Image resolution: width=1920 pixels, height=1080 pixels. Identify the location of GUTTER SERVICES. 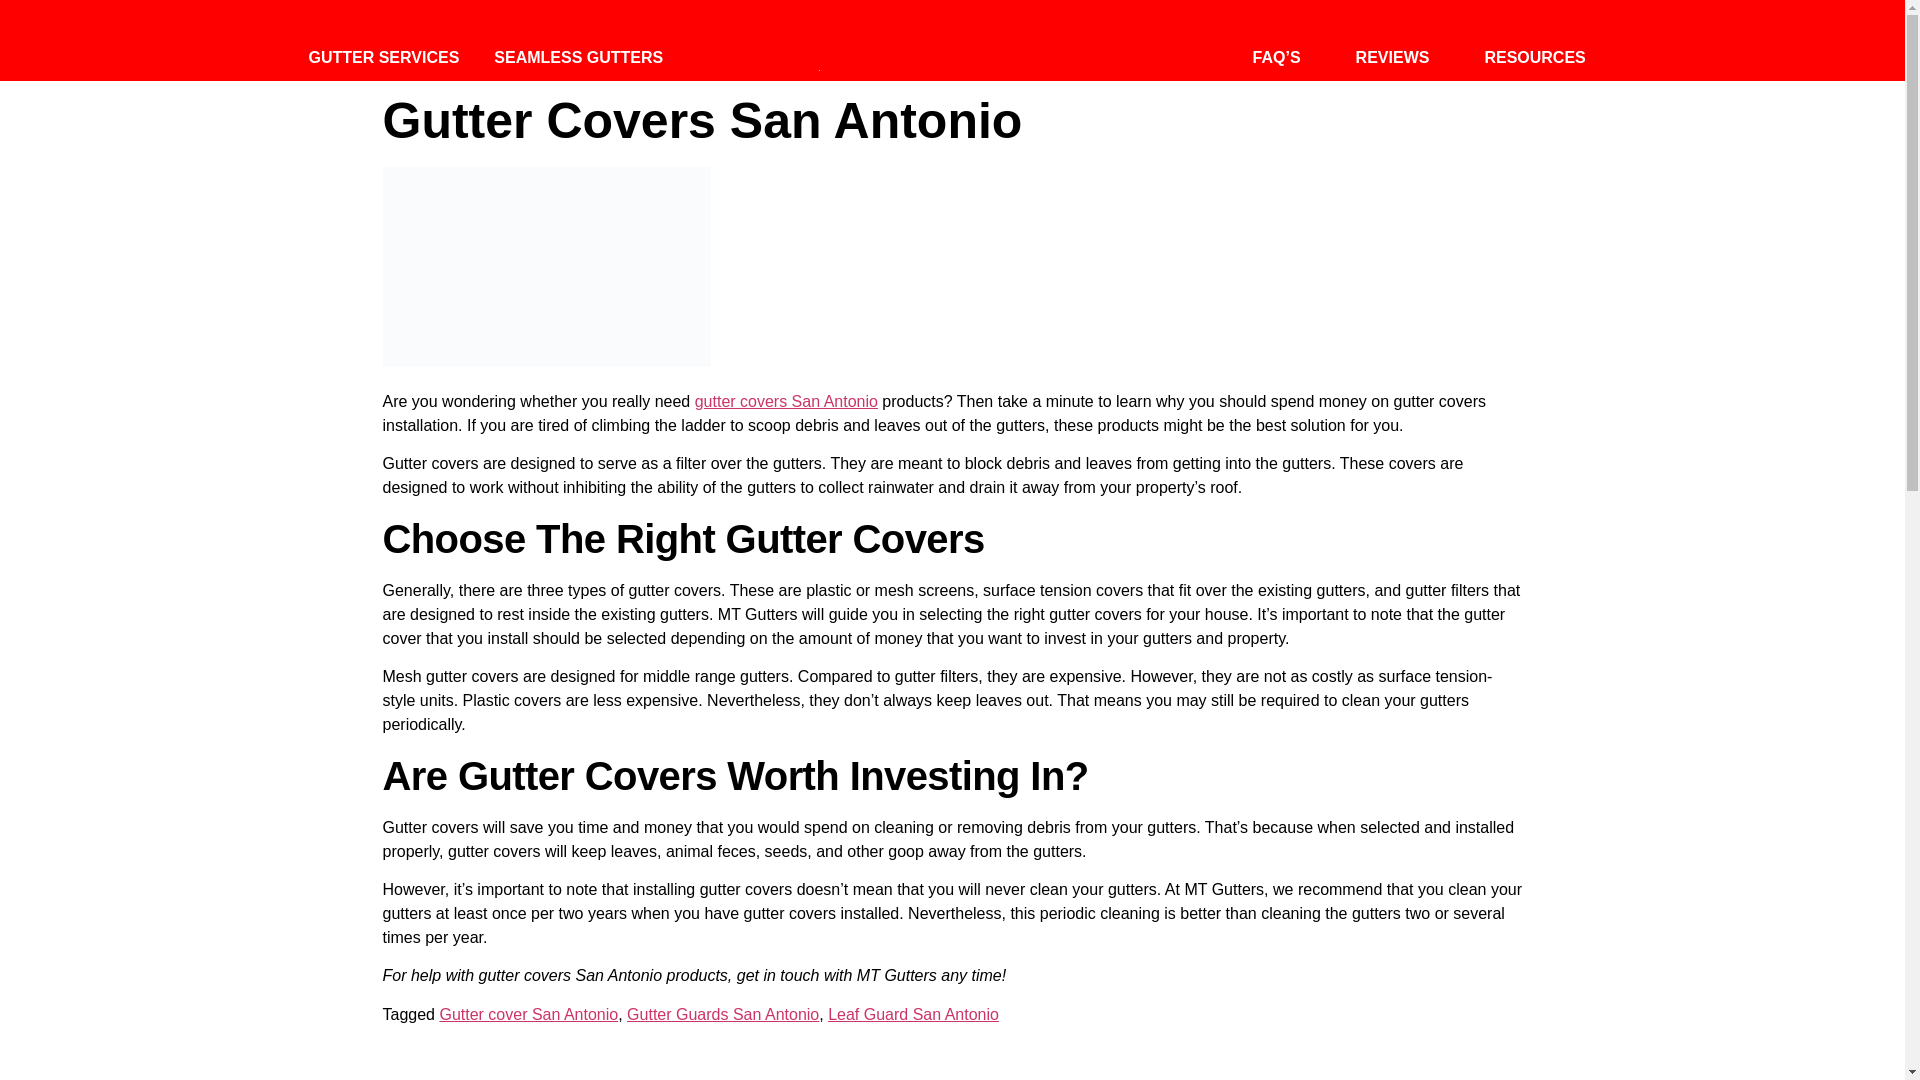
(382, 58).